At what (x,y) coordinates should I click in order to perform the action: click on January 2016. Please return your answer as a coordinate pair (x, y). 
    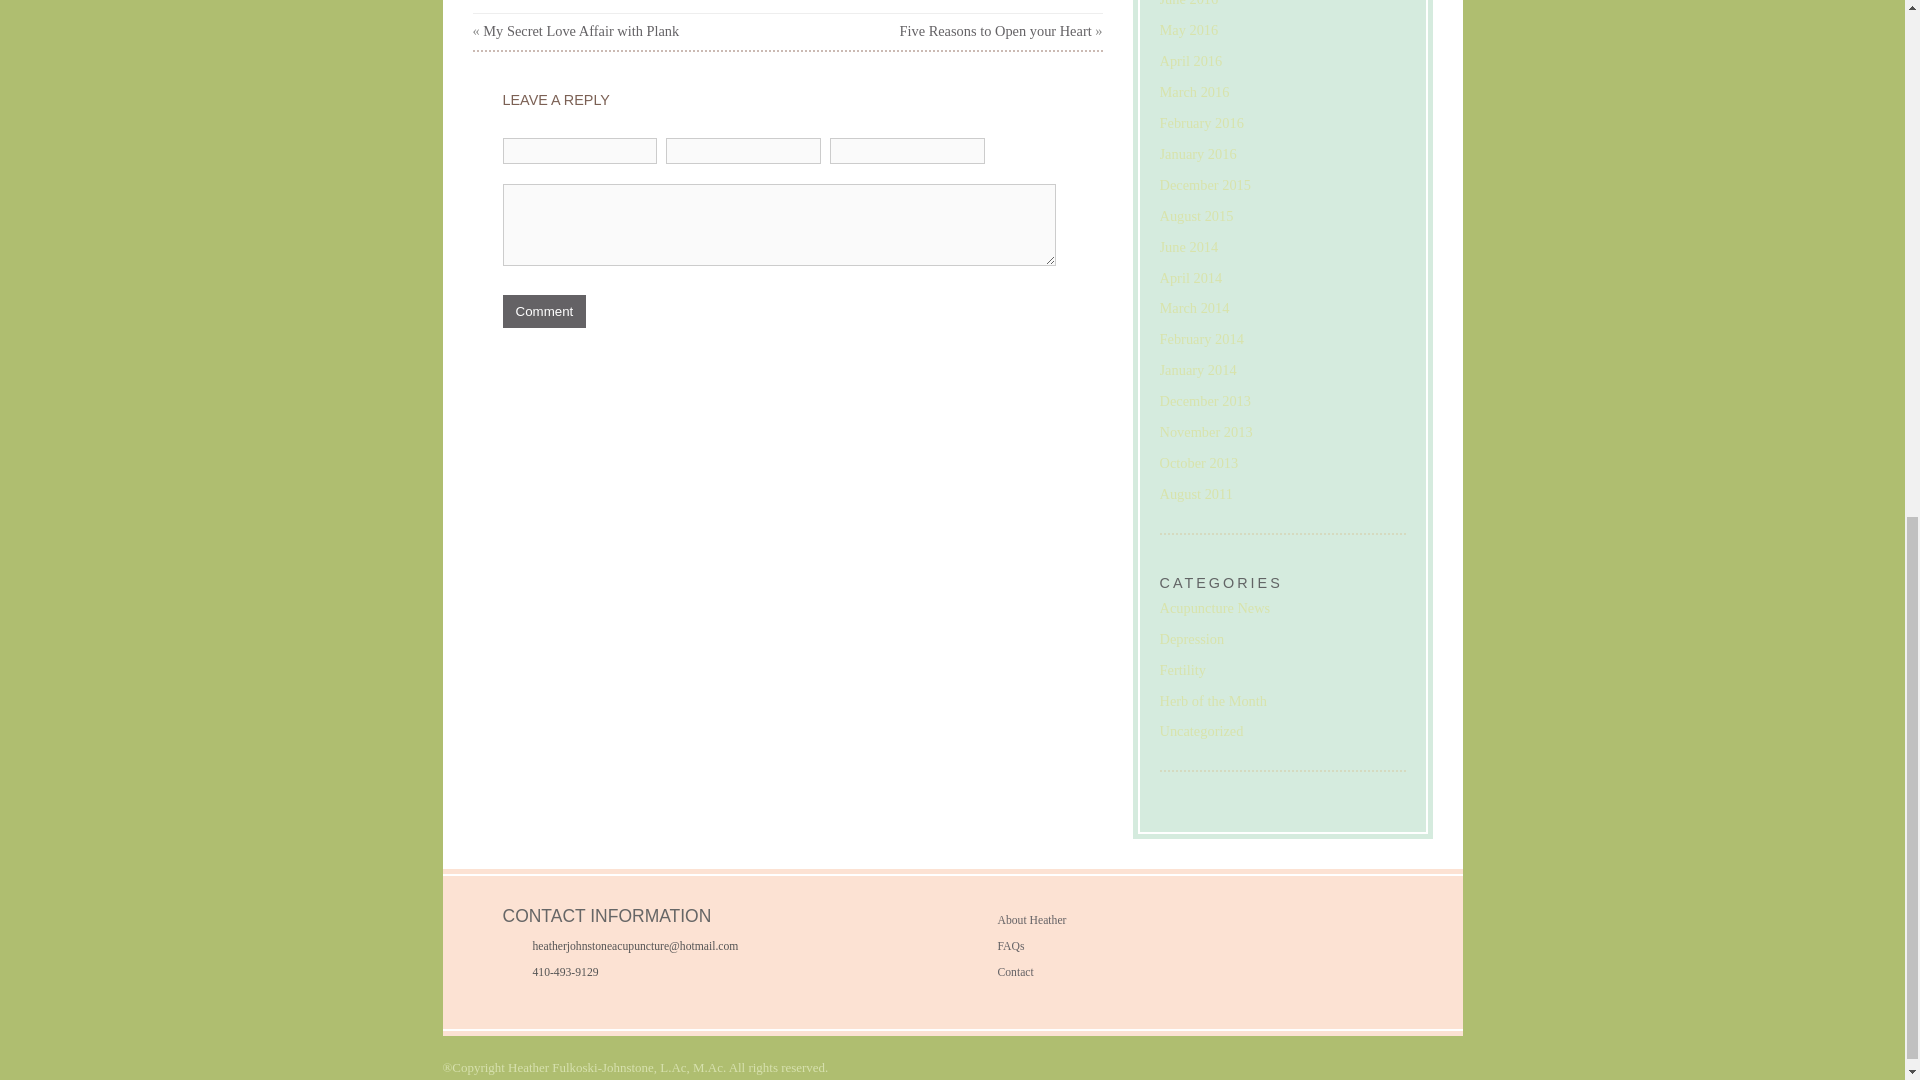
    Looking at the image, I should click on (1198, 154).